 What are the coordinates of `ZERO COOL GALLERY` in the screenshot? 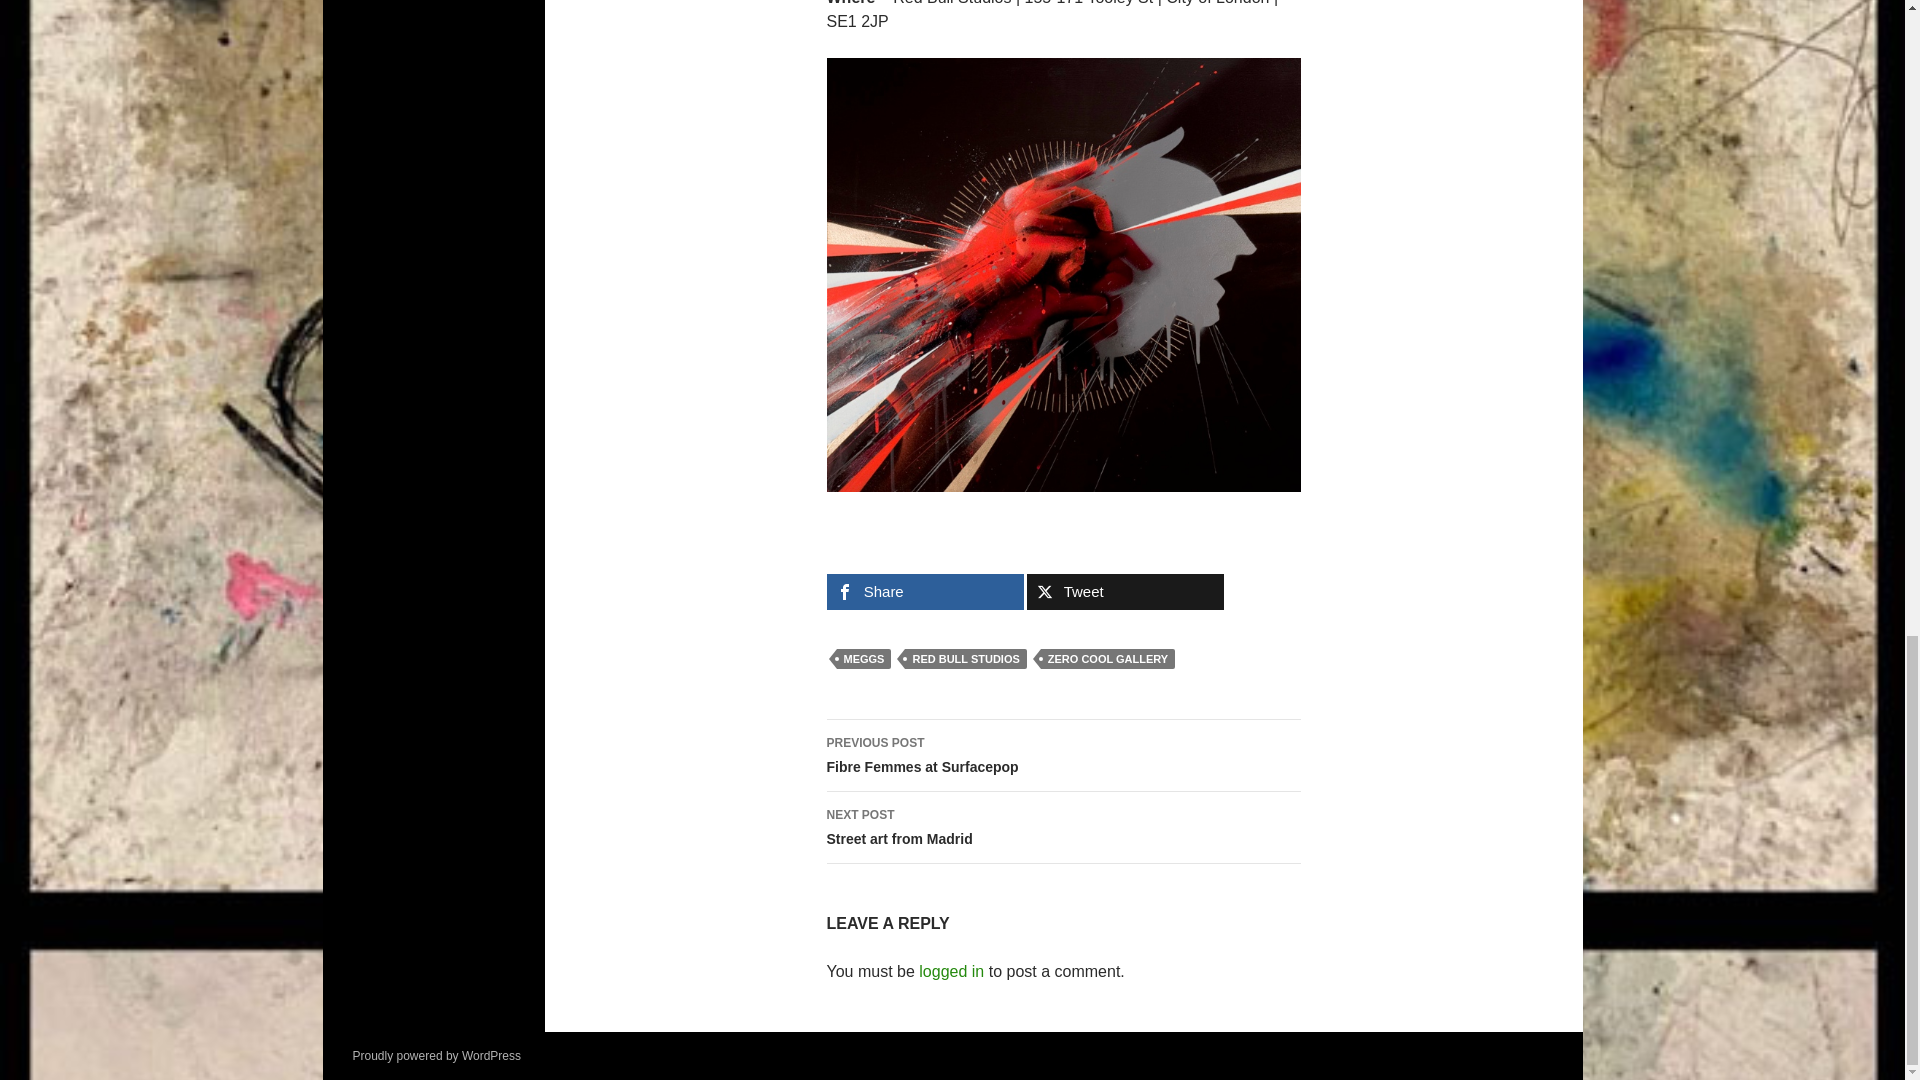 It's located at (1108, 658).